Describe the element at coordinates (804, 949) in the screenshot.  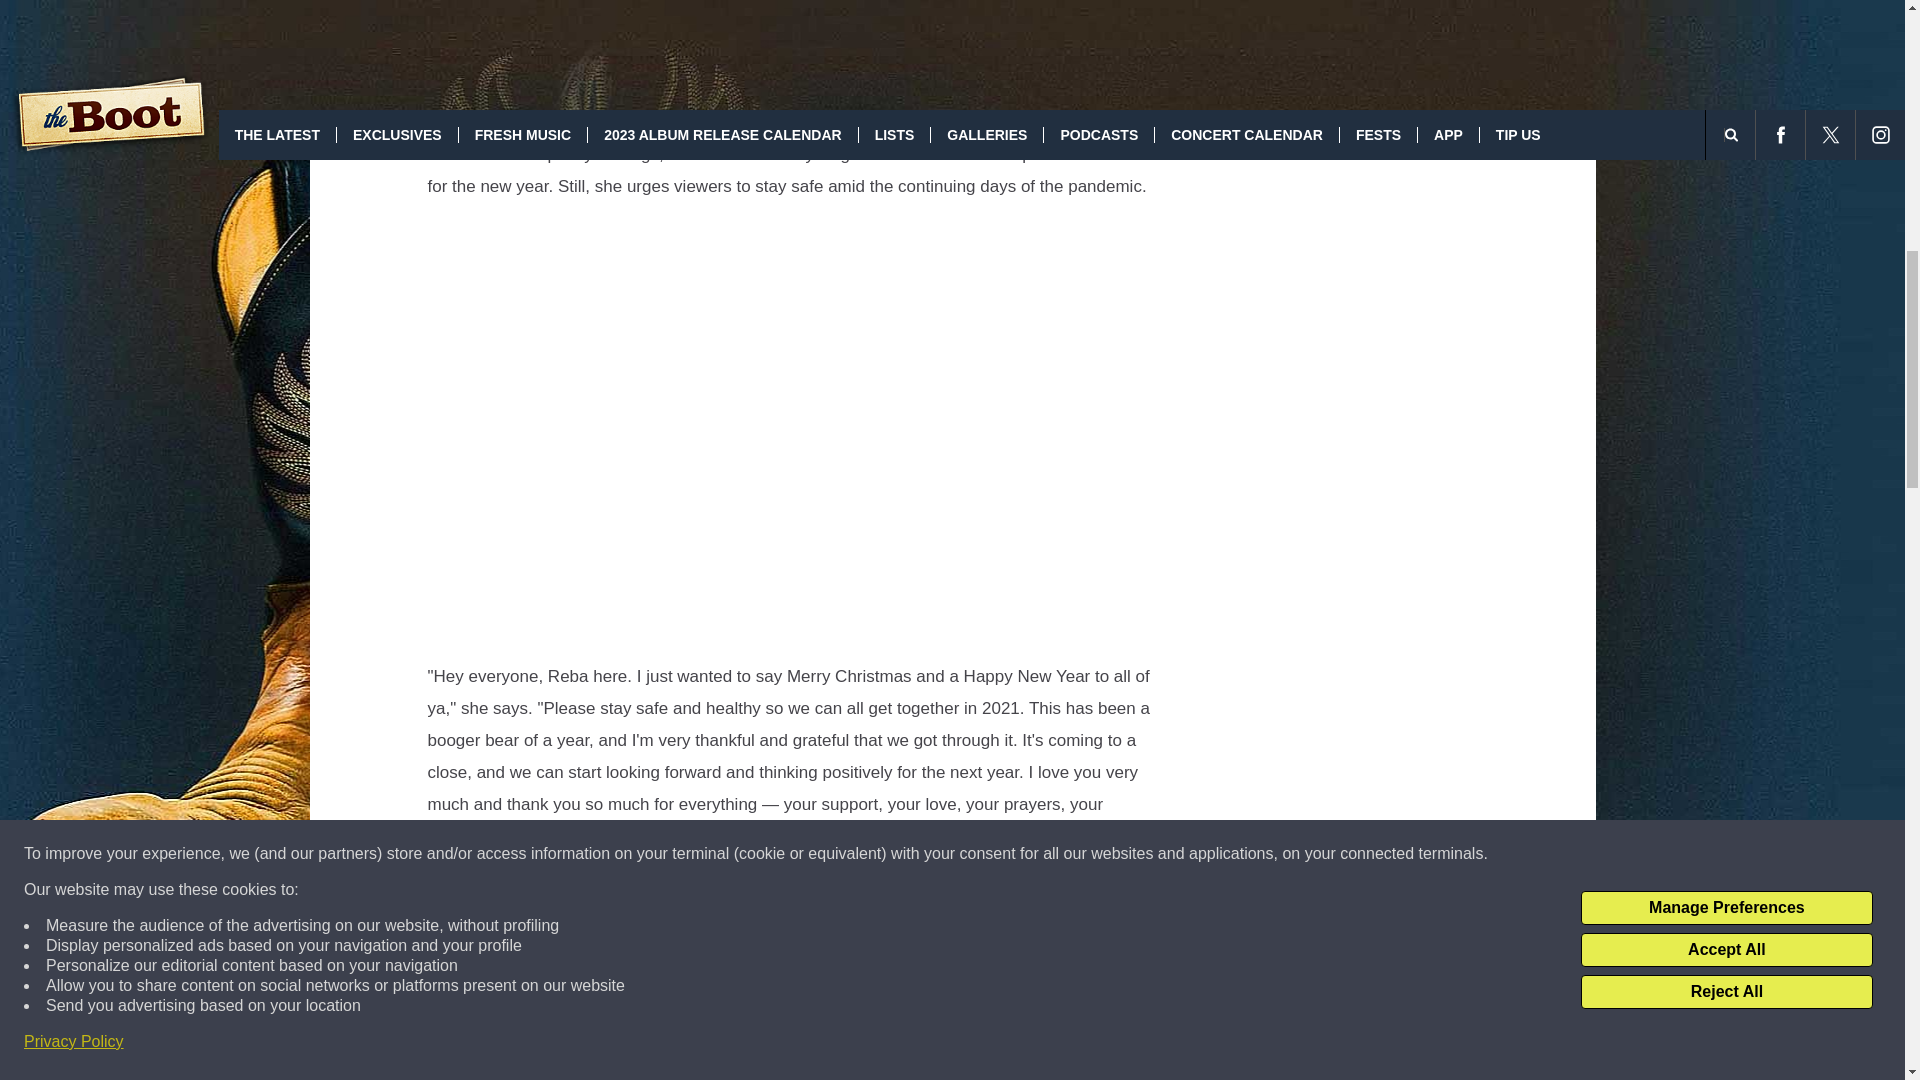
I see `a whole new kind of awards show` at that location.